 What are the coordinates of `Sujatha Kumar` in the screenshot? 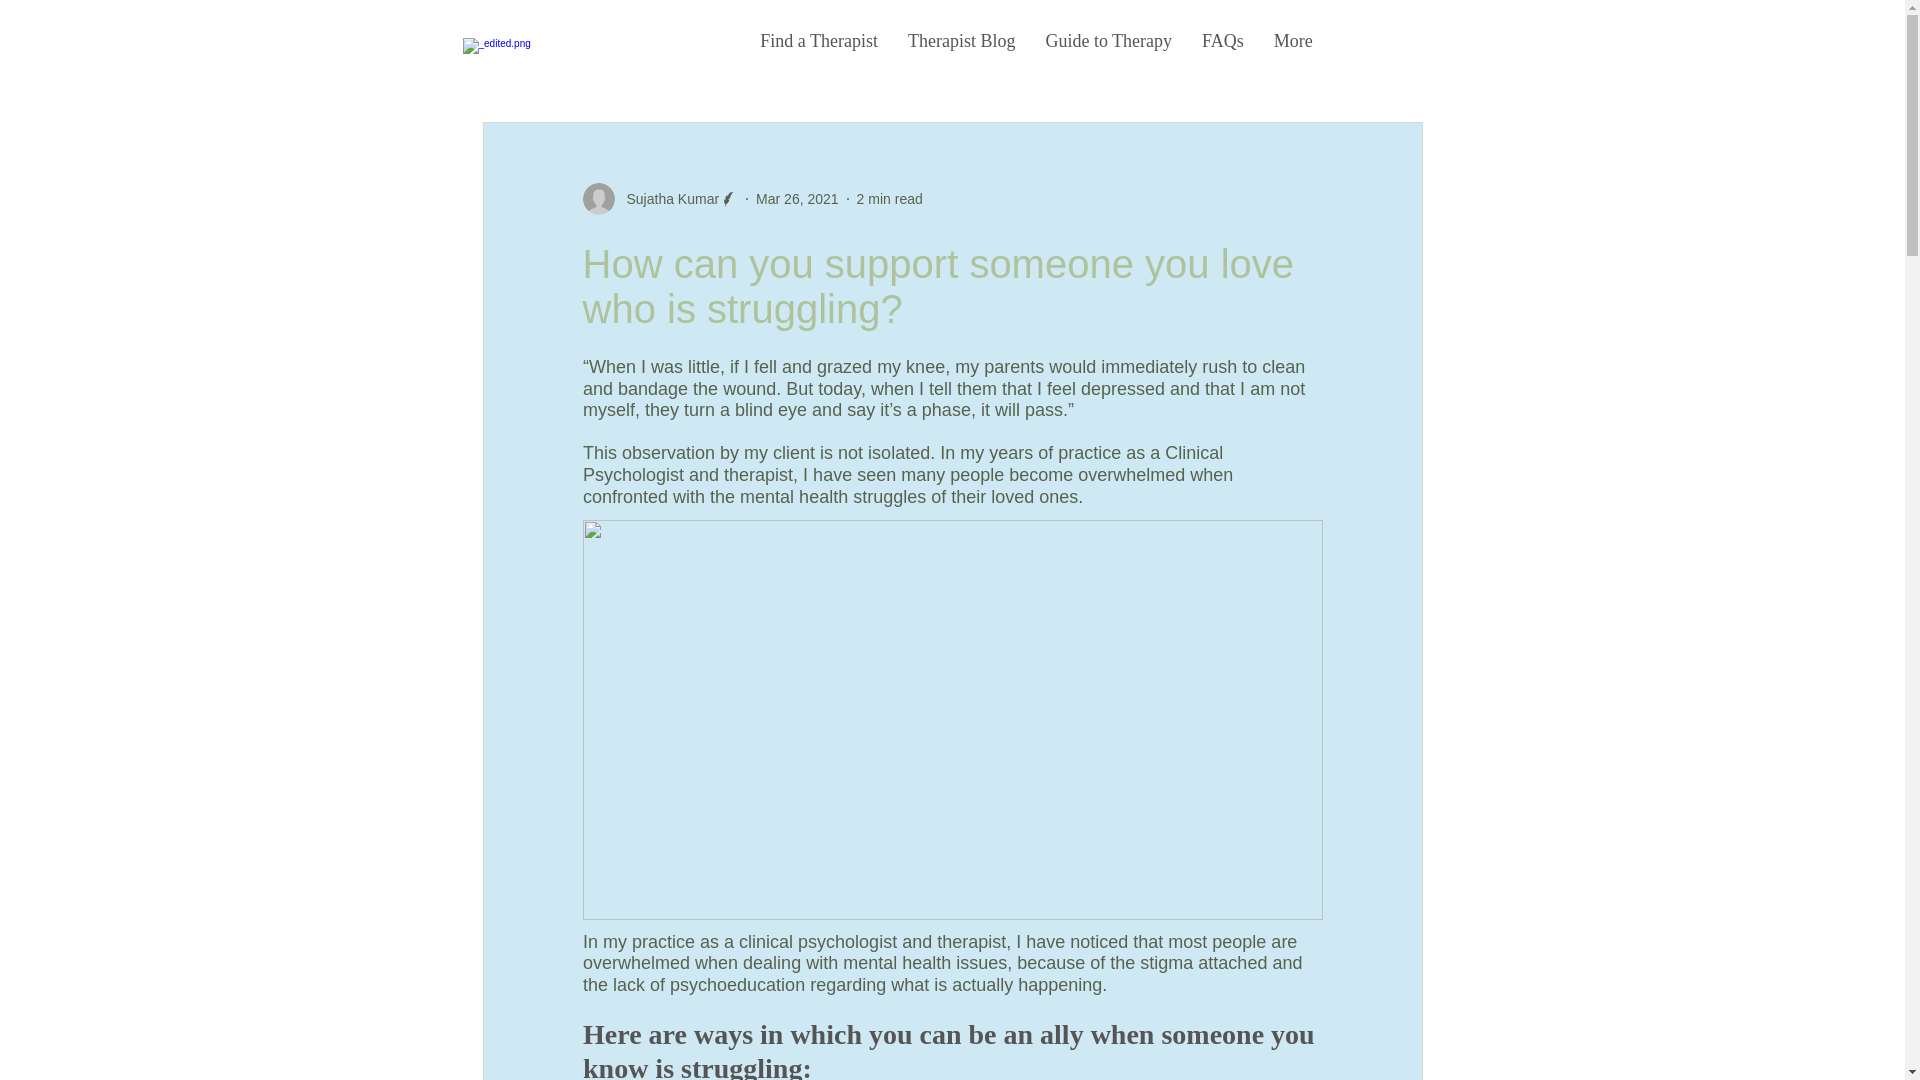 It's located at (666, 198).